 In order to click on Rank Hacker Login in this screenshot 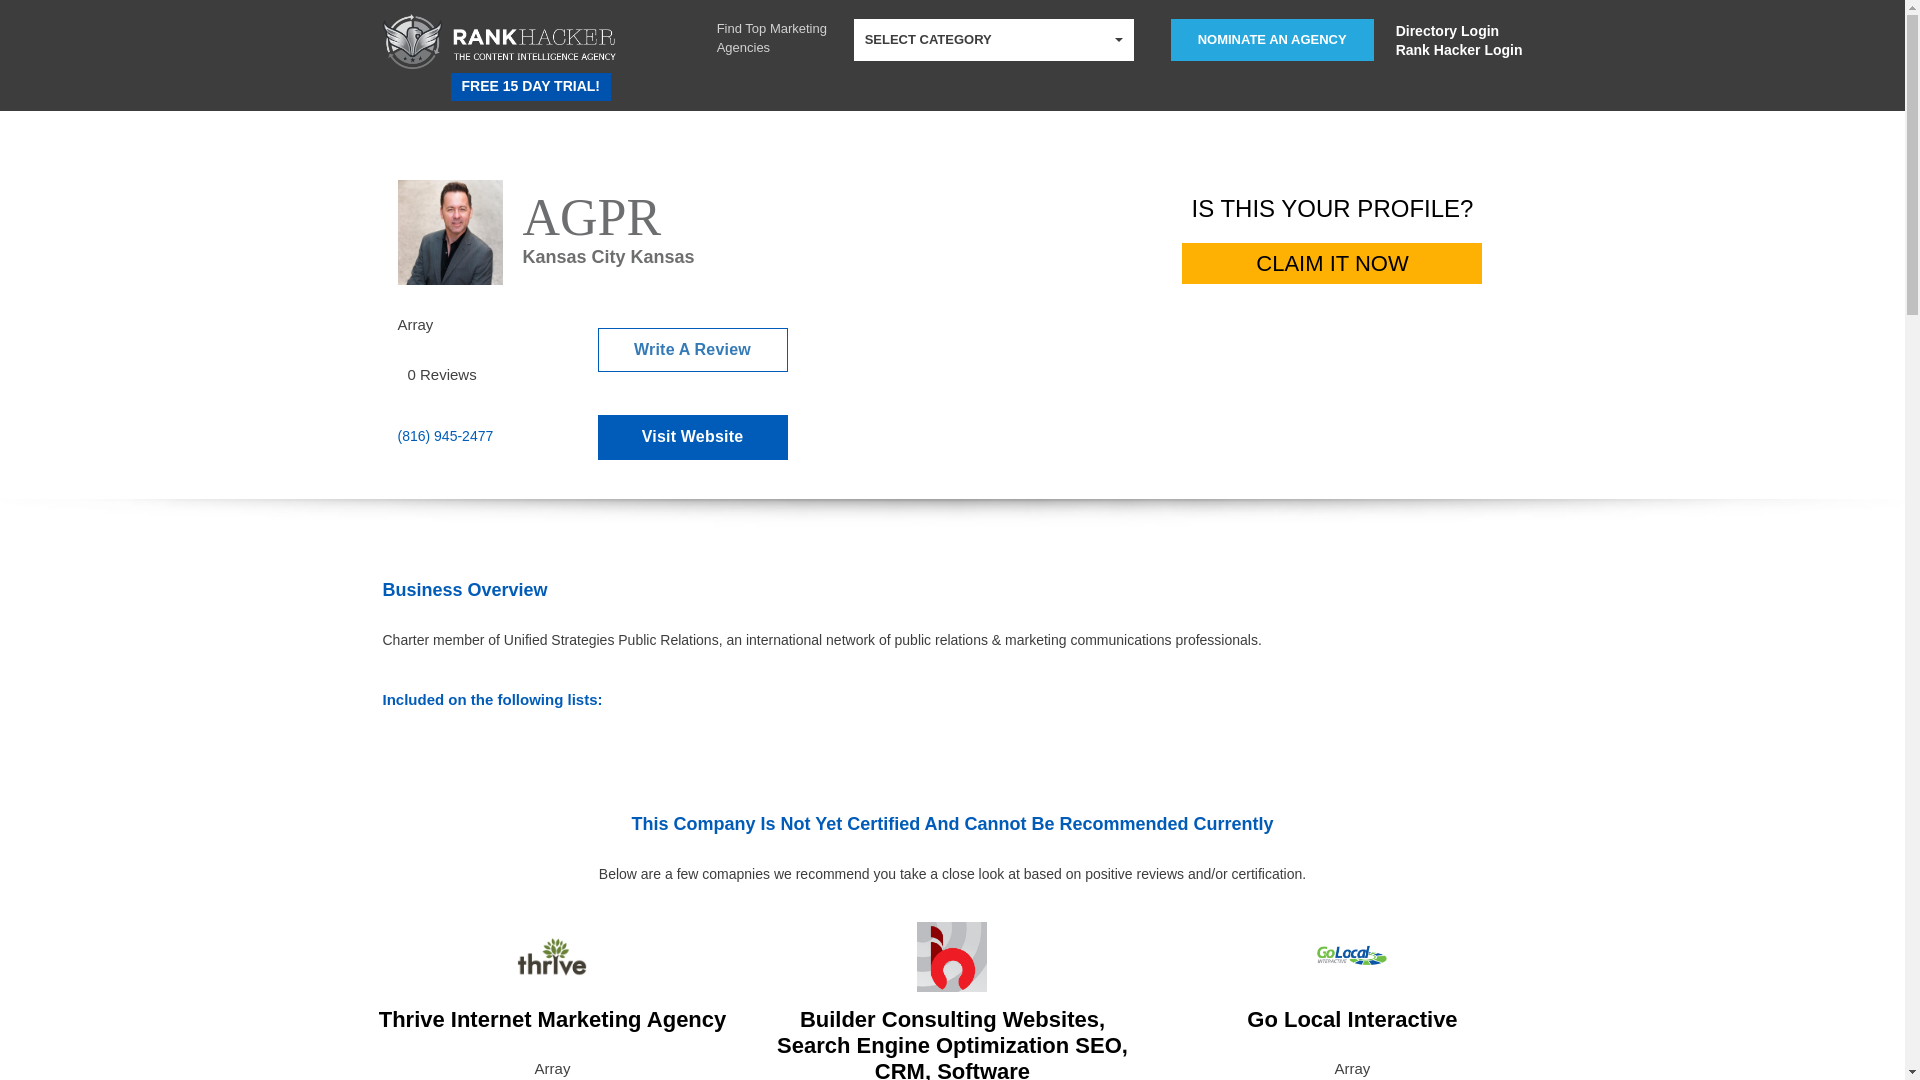, I will do `click(1458, 50)`.